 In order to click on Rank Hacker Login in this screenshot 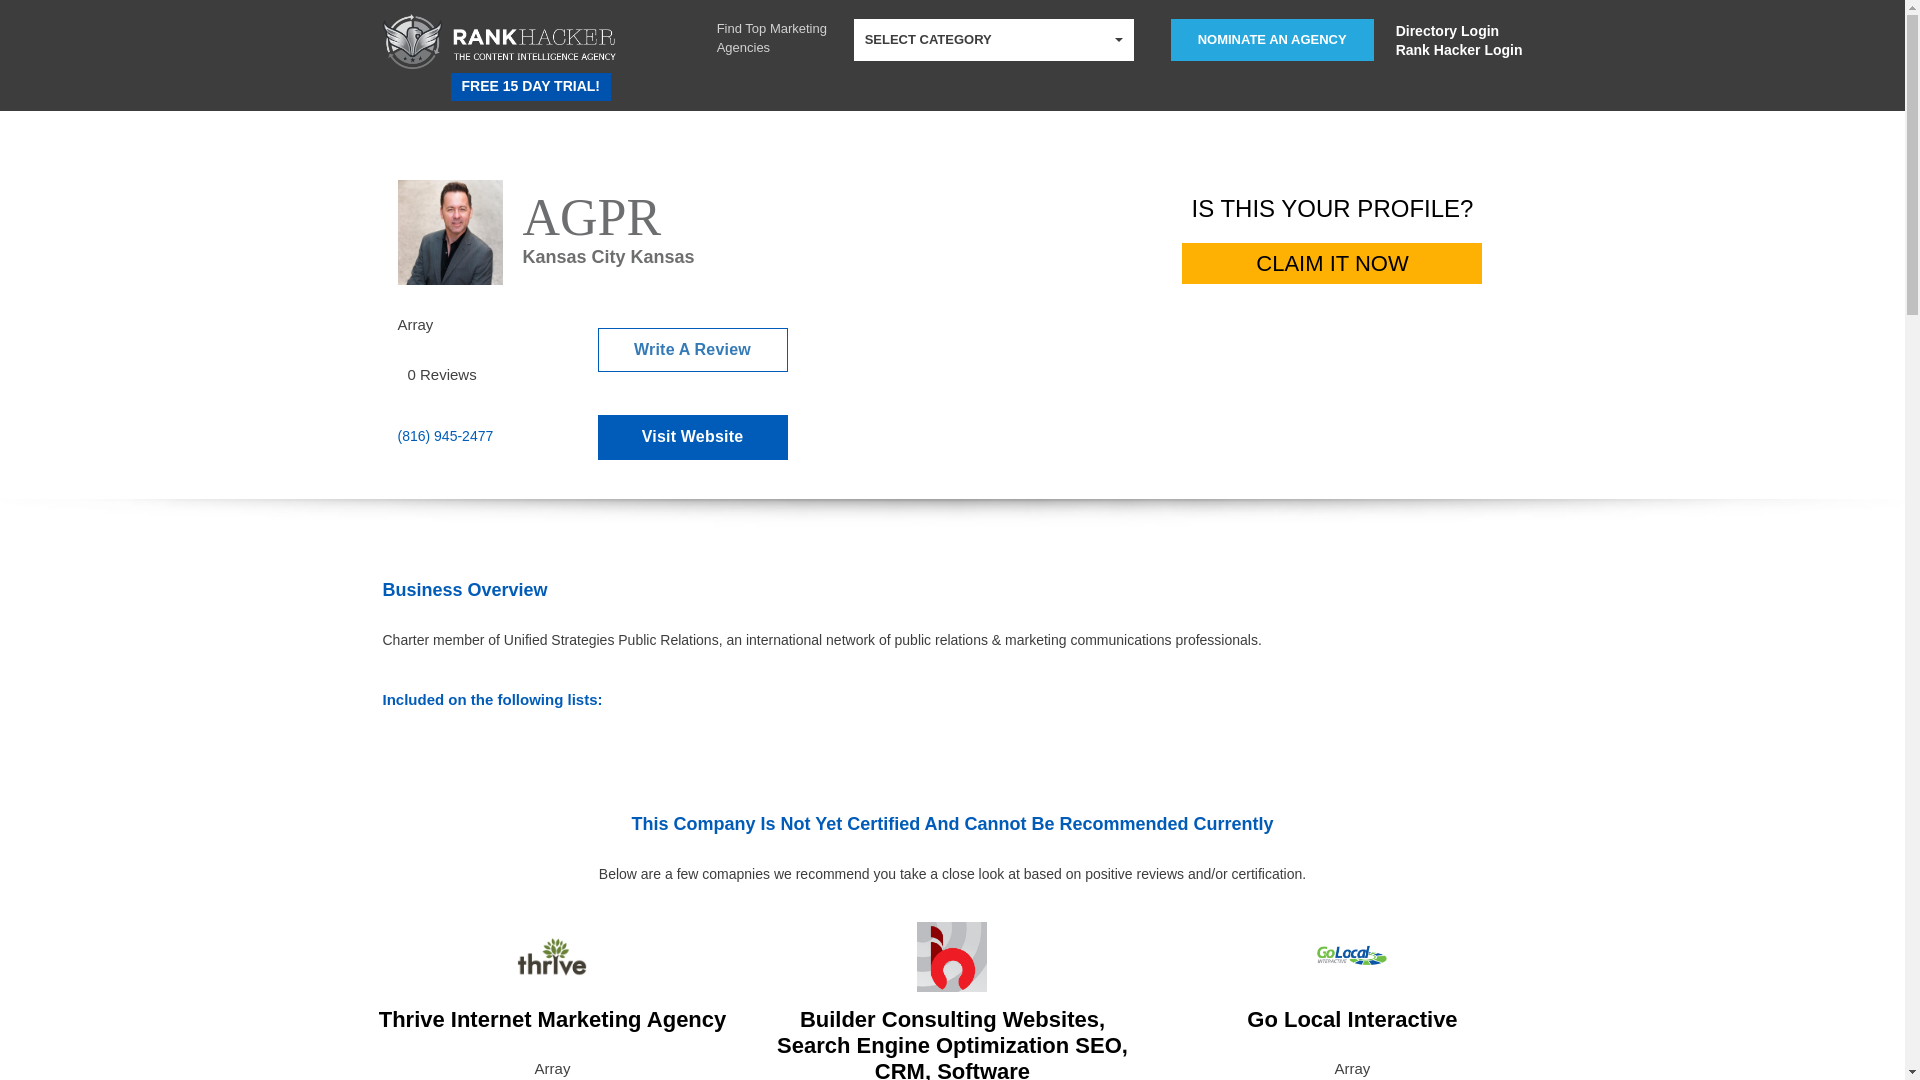, I will do `click(1458, 50)`.